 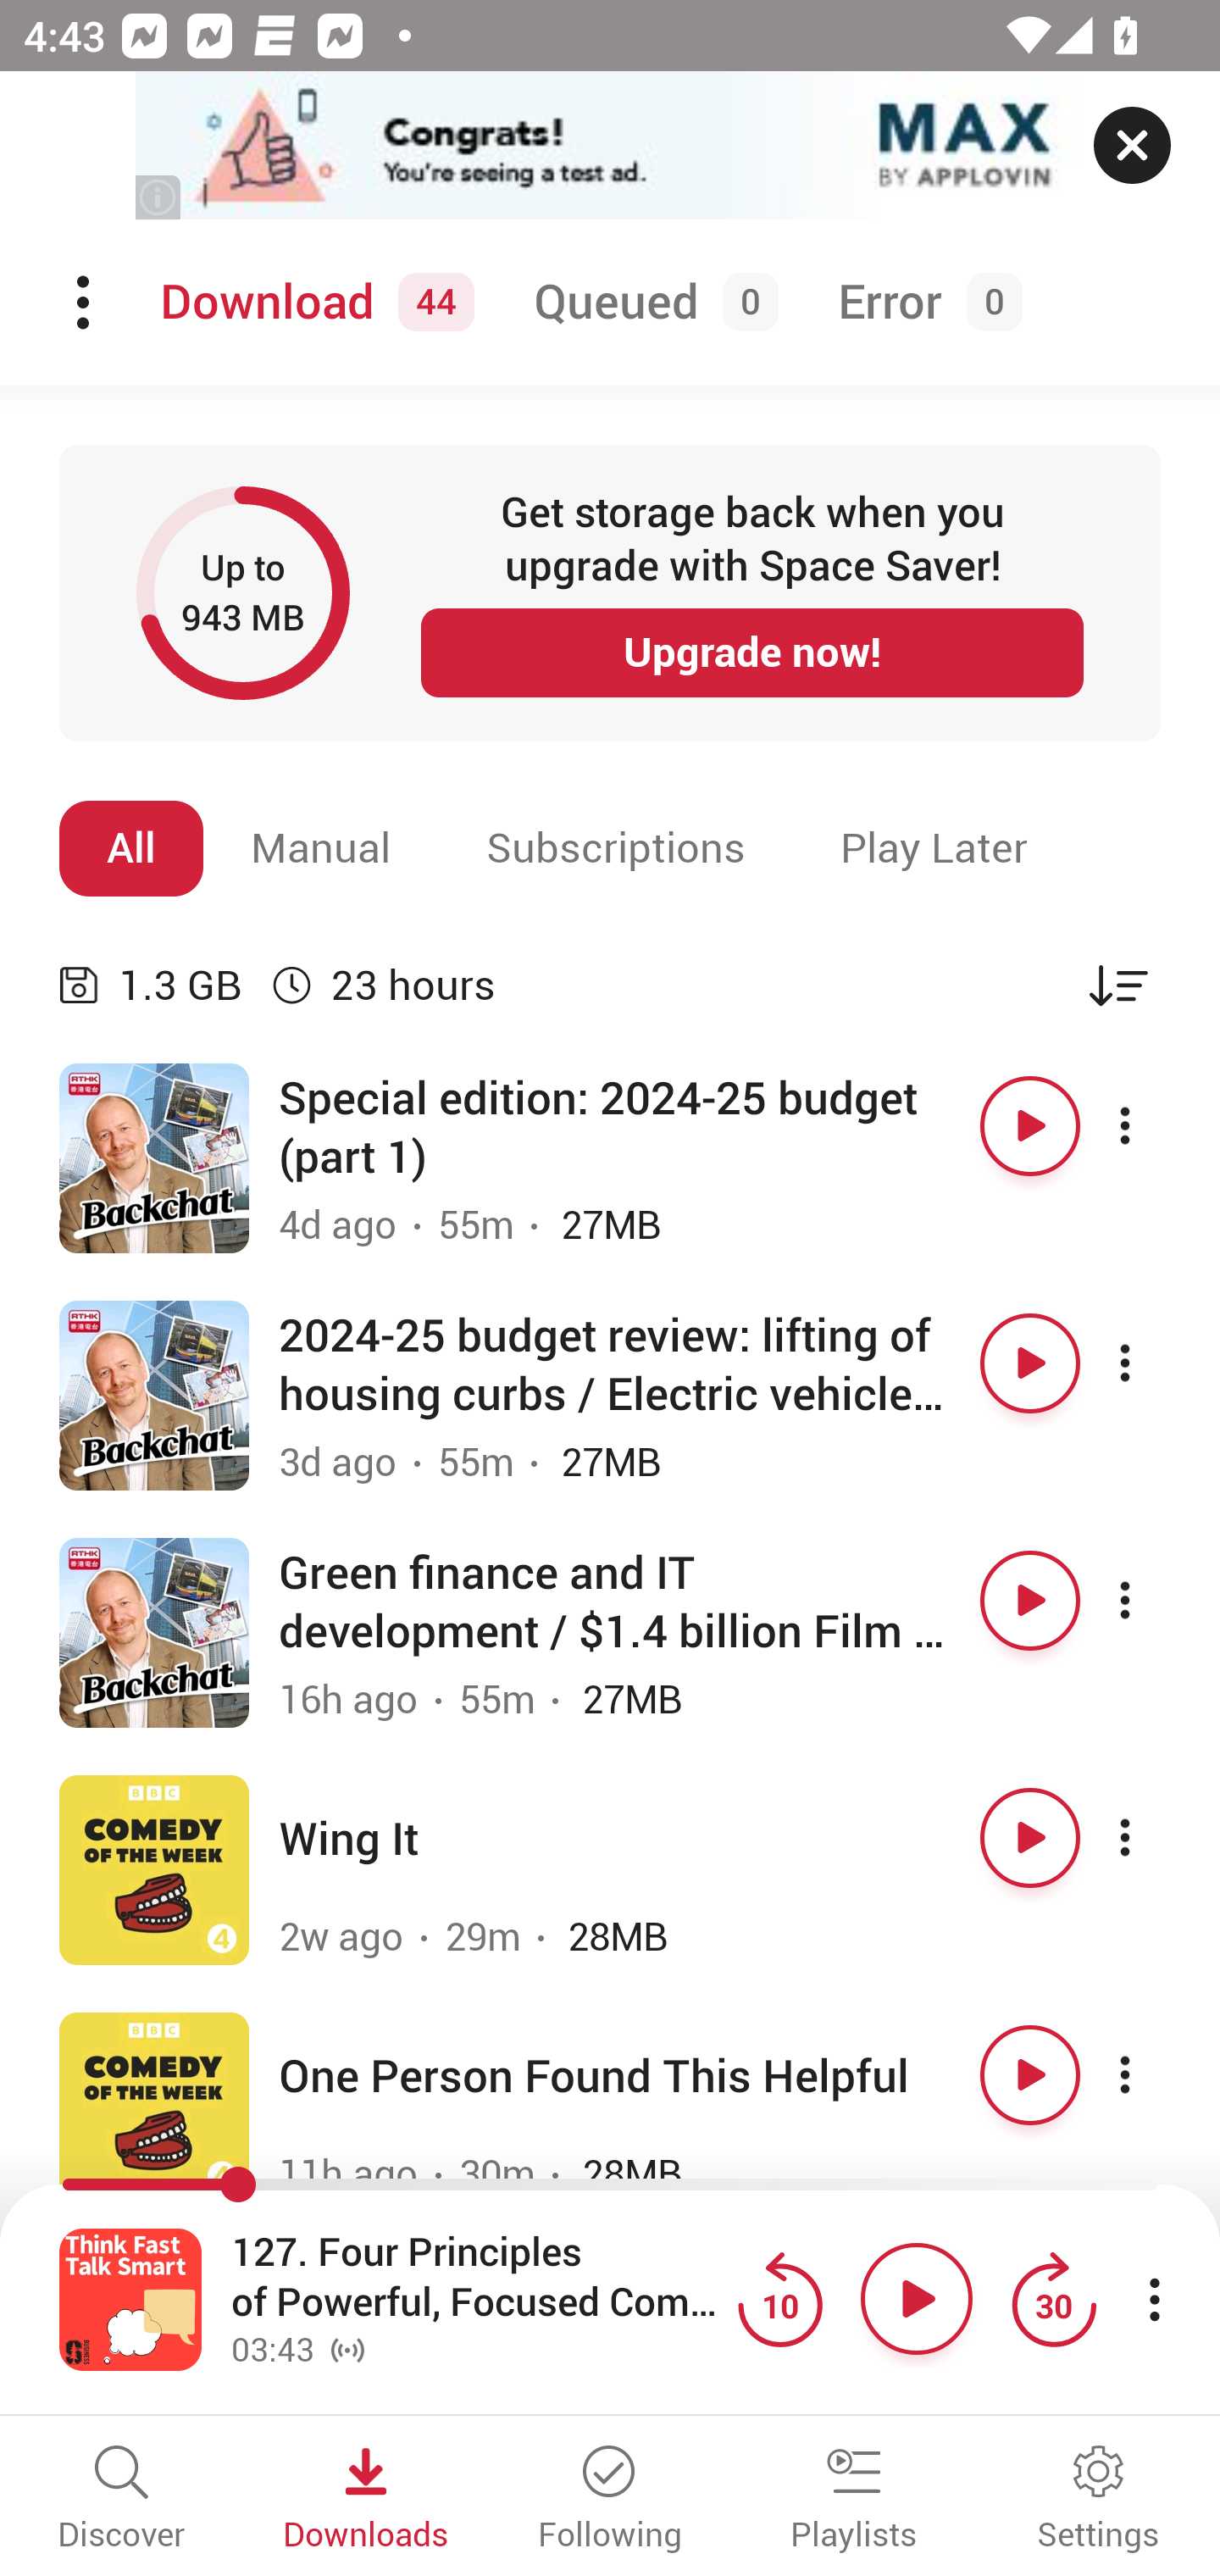 I want to click on Play Later, so click(x=934, y=848).